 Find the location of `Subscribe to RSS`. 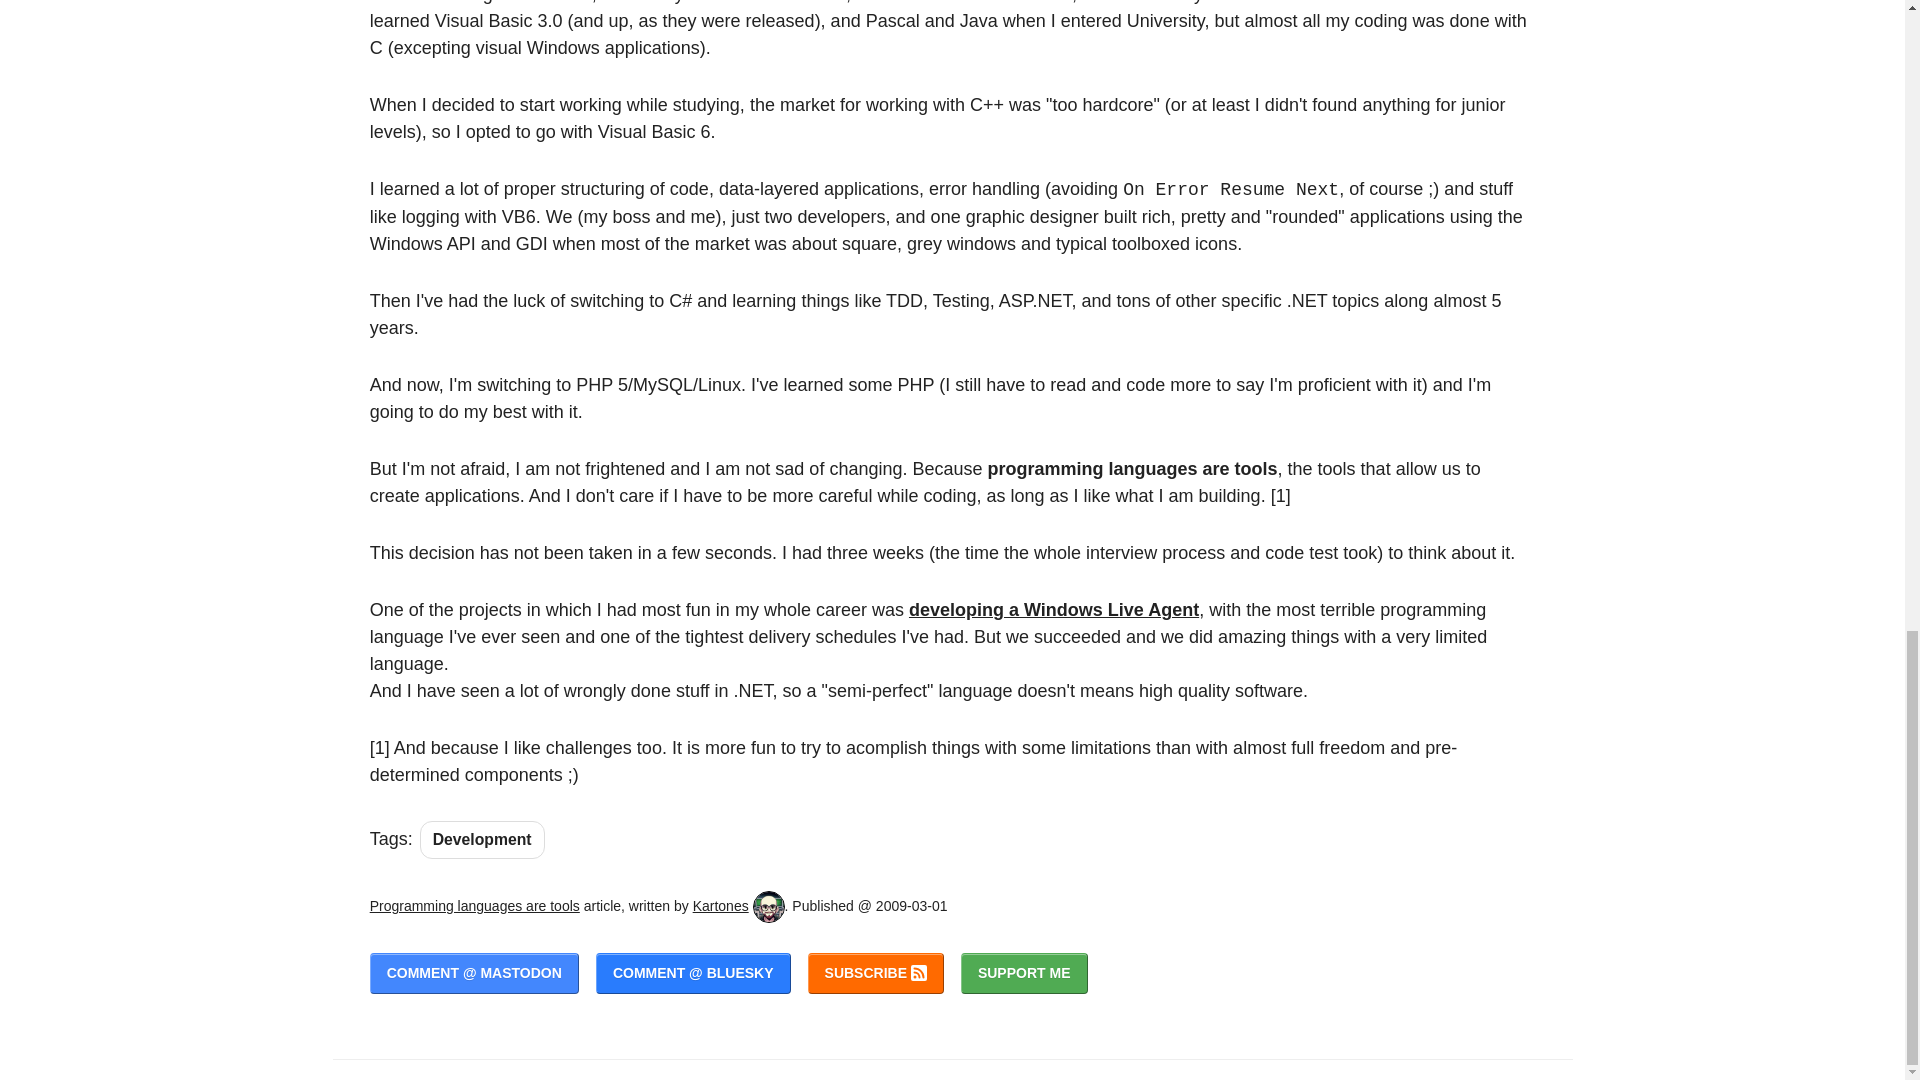

Subscribe to RSS is located at coordinates (876, 972).